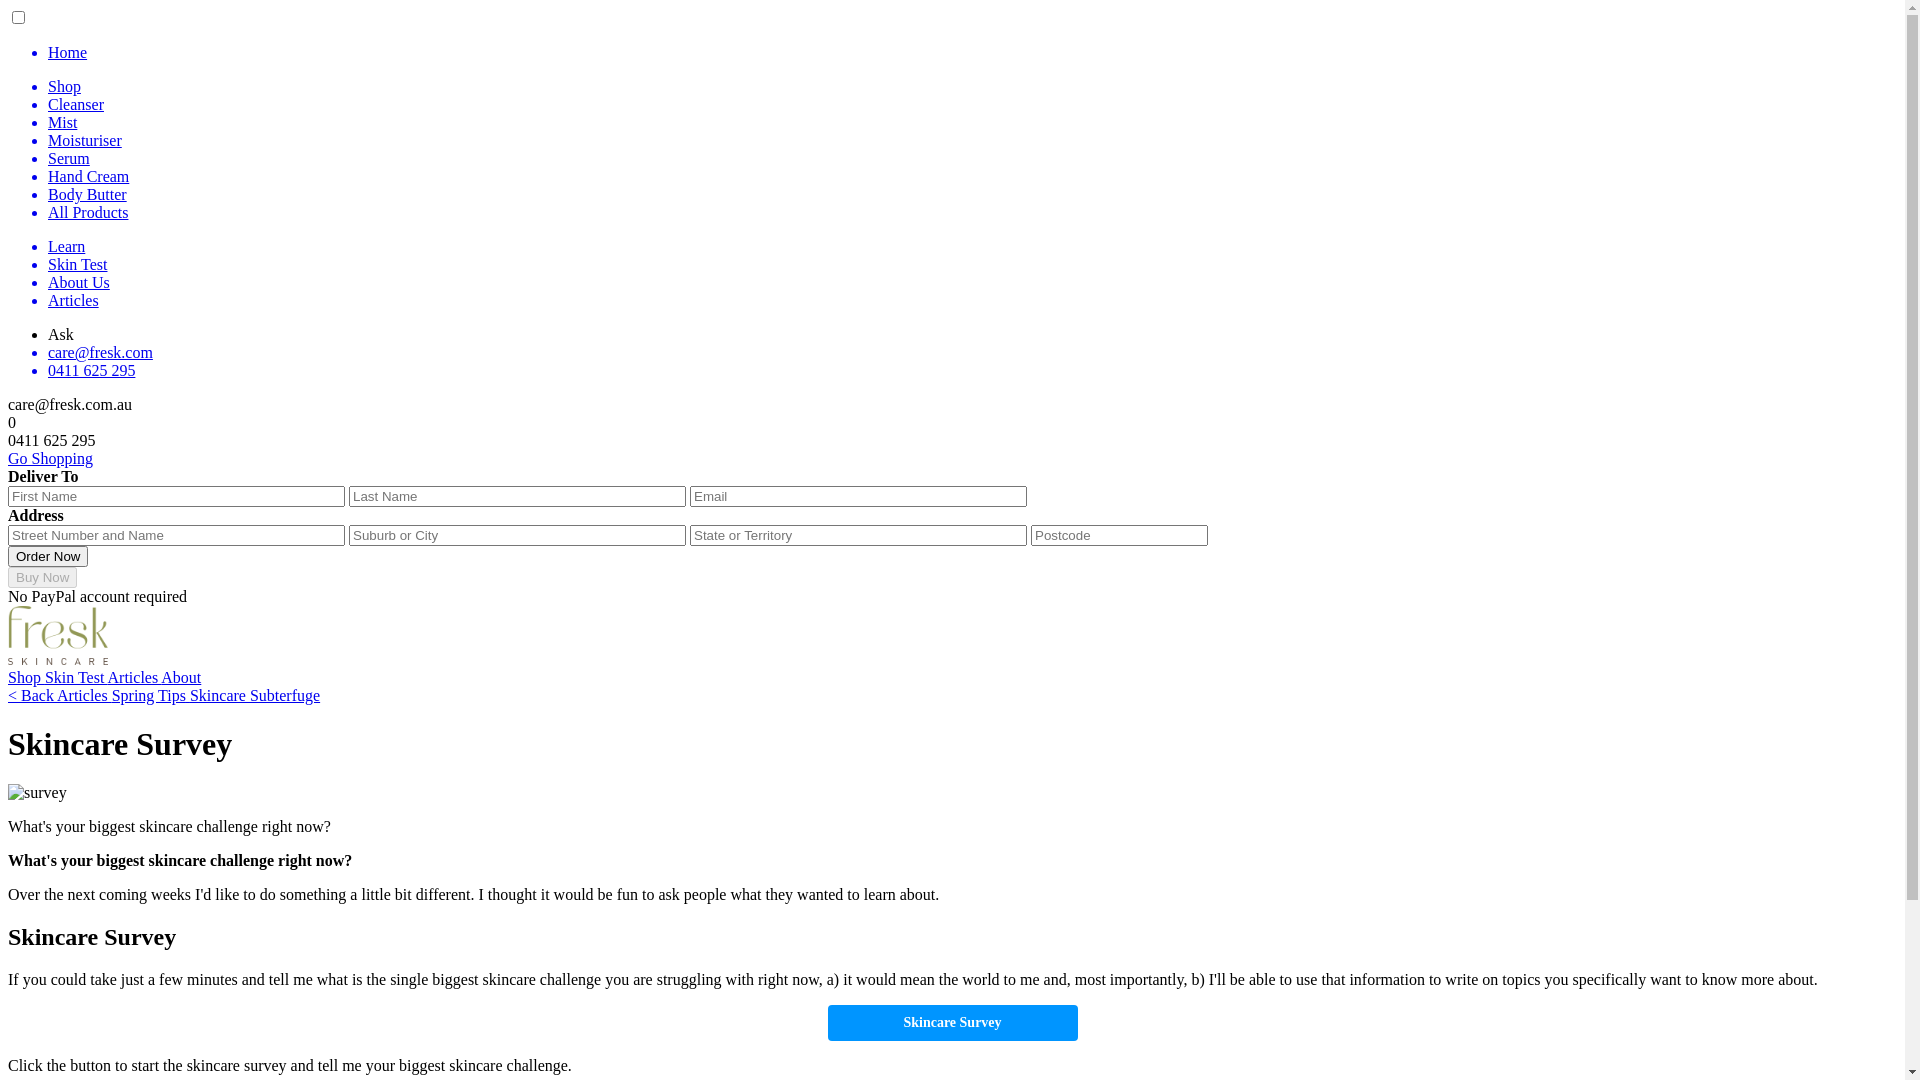 The width and height of the screenshot is (1920, 1080). Describe the element at coordinates (972, 353) in the screenshot. I see `care@fresk.com` at that location.